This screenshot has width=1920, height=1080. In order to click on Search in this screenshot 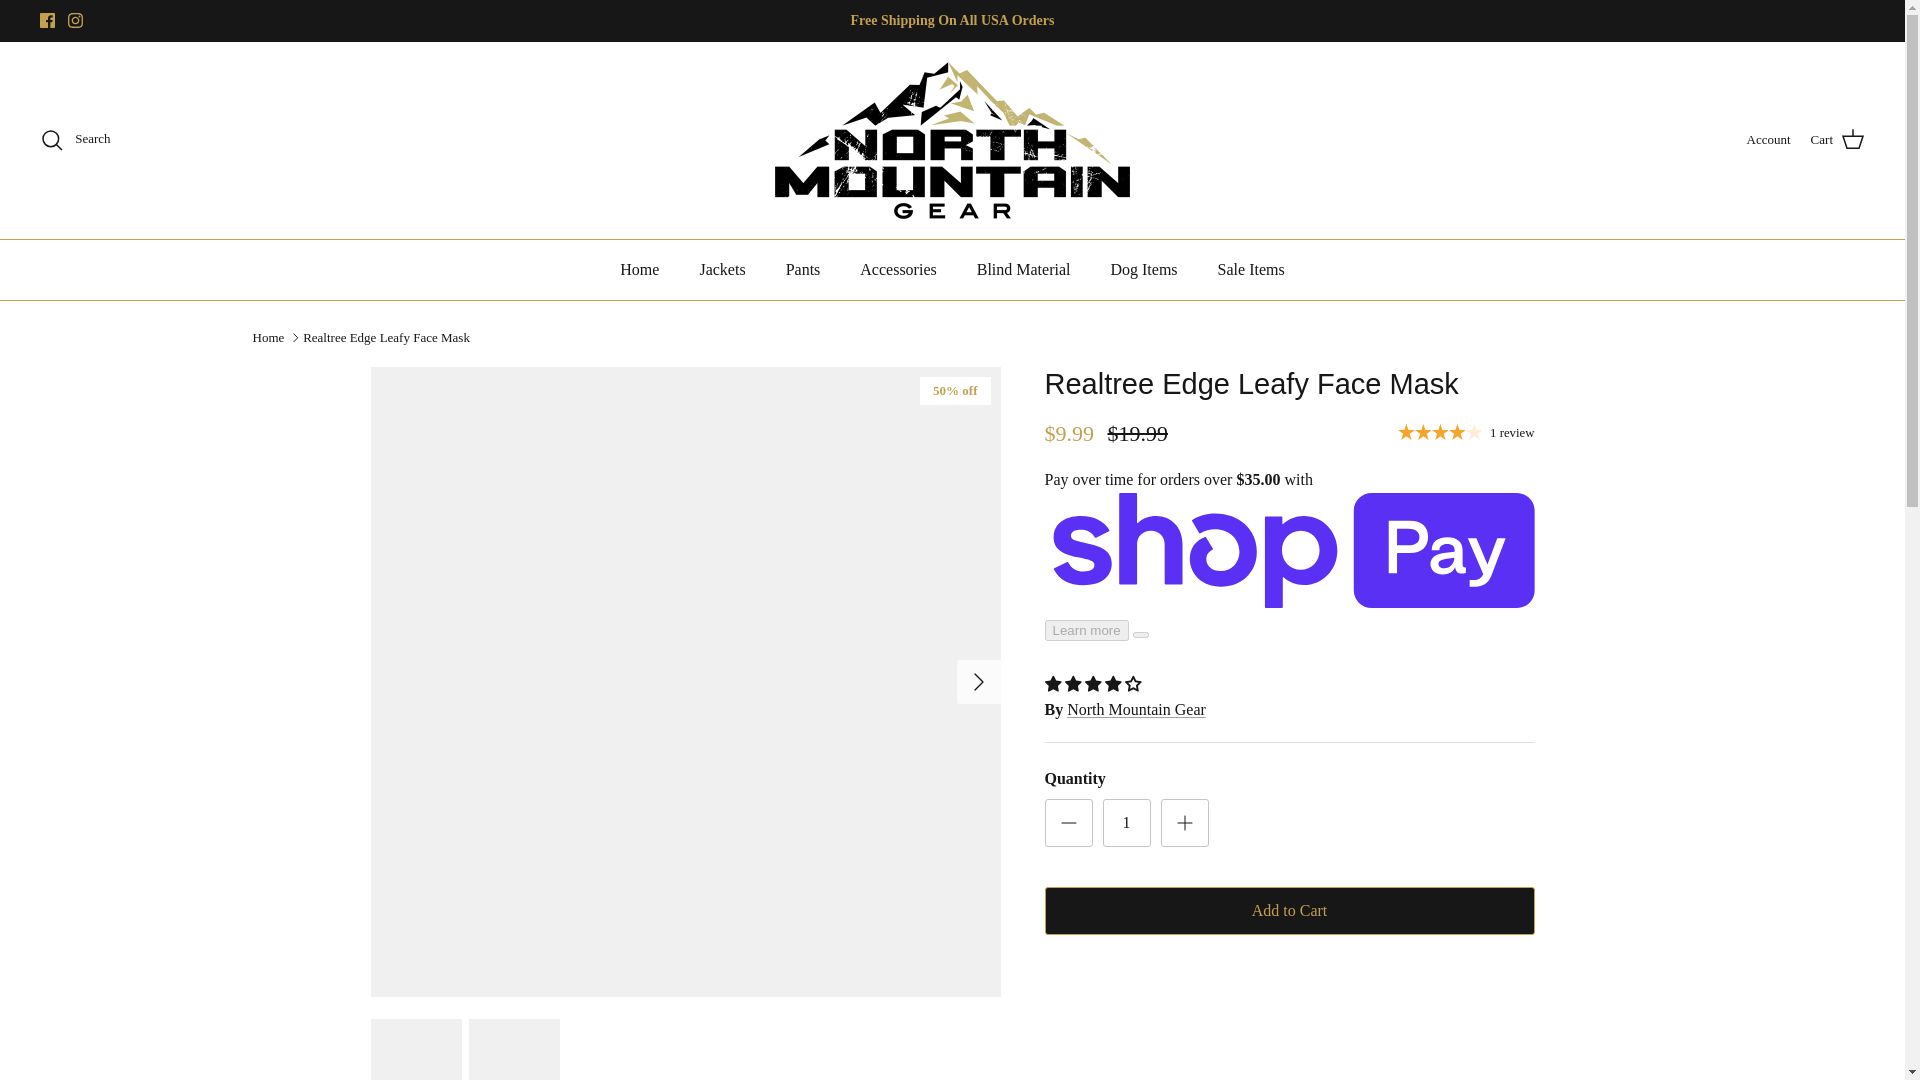, I will do `click(76, 140)`.